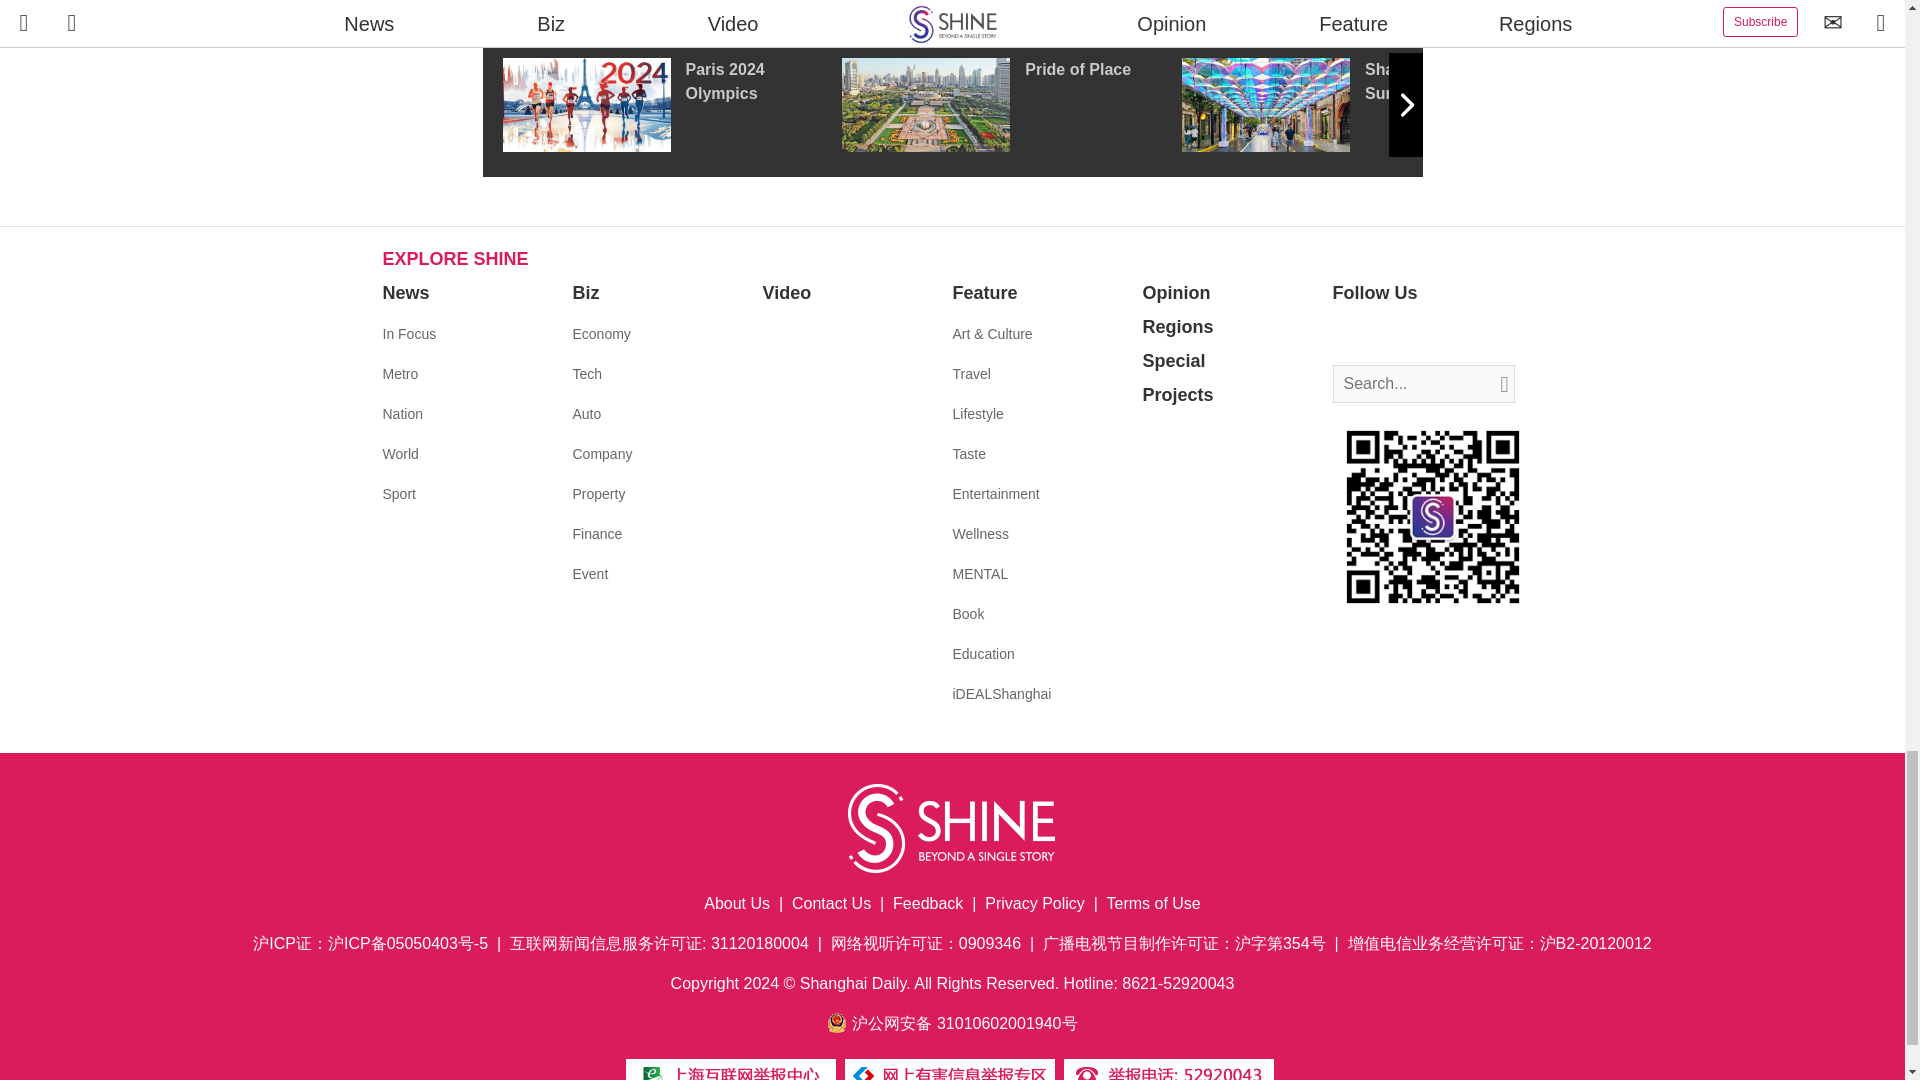  I want to click on Follow us on Instagram, so click(1408, 334).